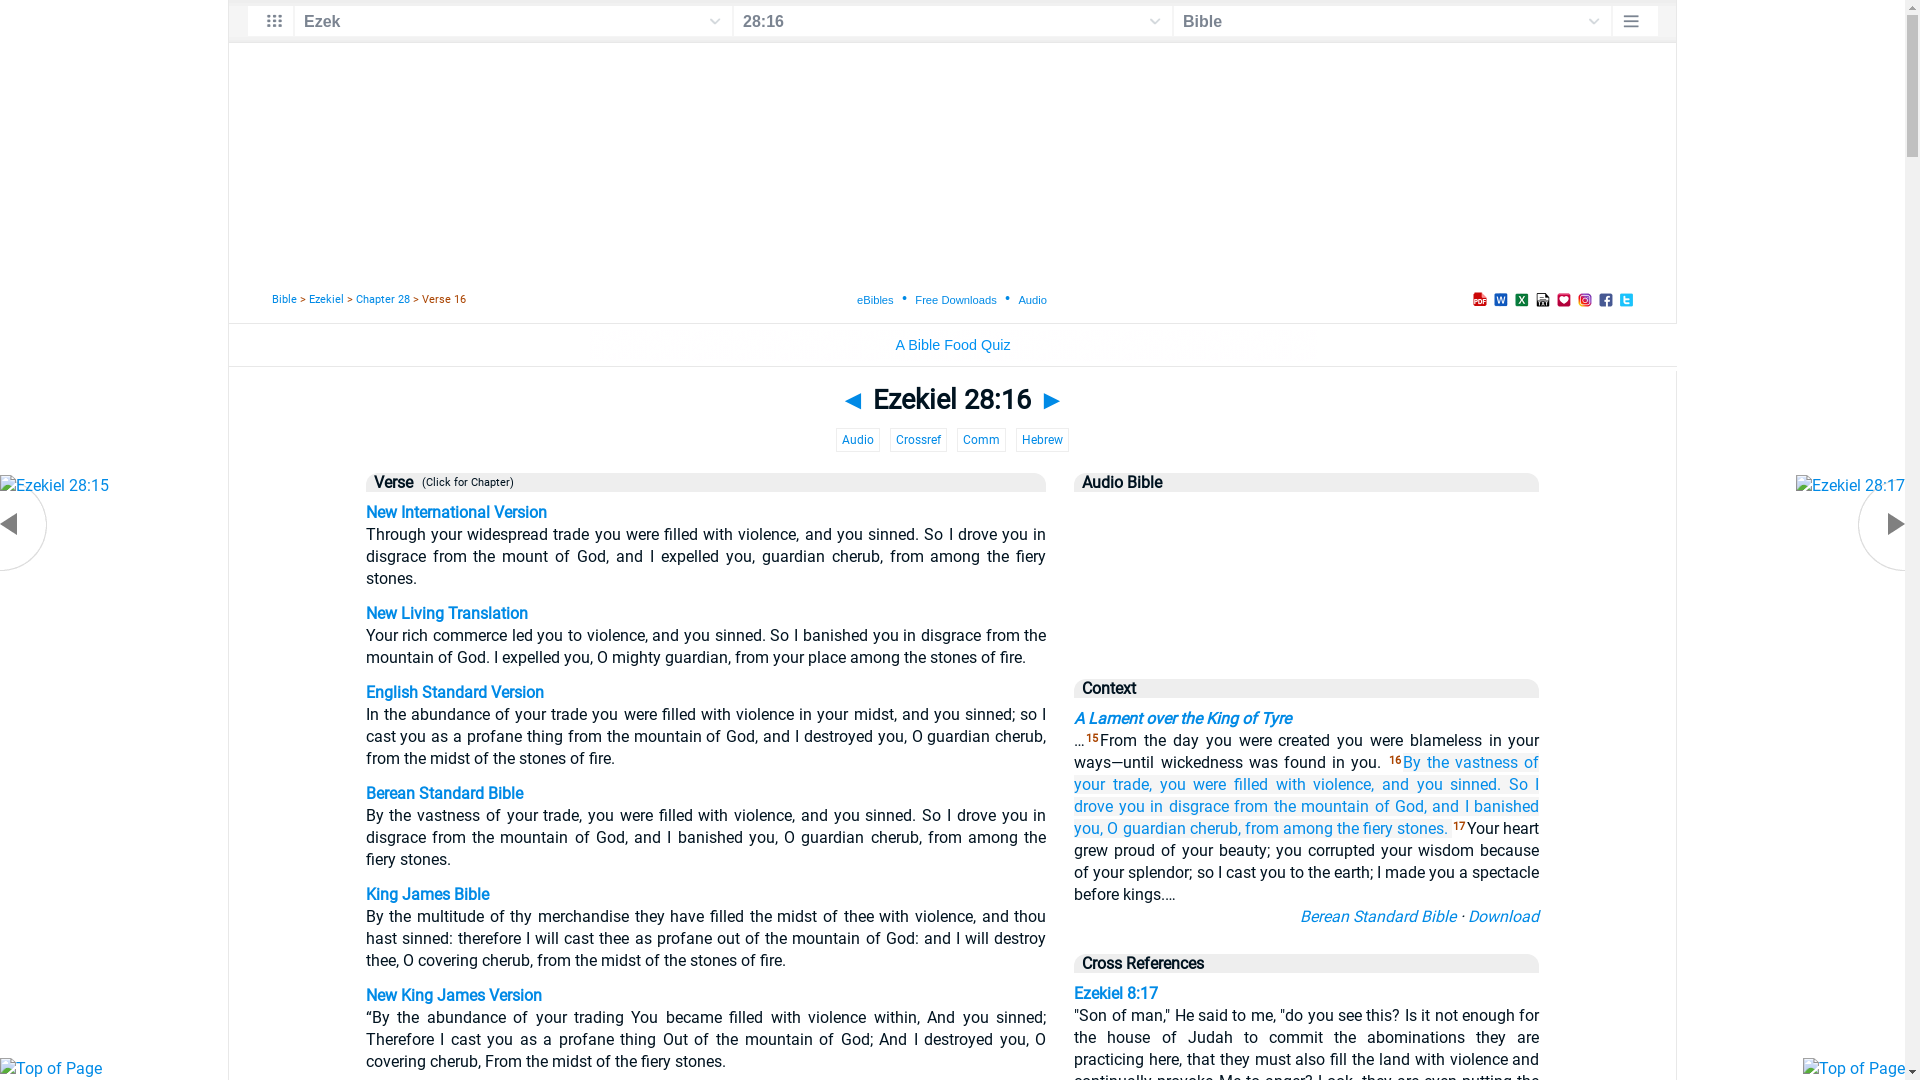 The width and height of the screenshot is (1920, 1080). What do you see at coordinates (456, 512) in the screenshot?
I see `New International Version` at bounding box center [456, 512].